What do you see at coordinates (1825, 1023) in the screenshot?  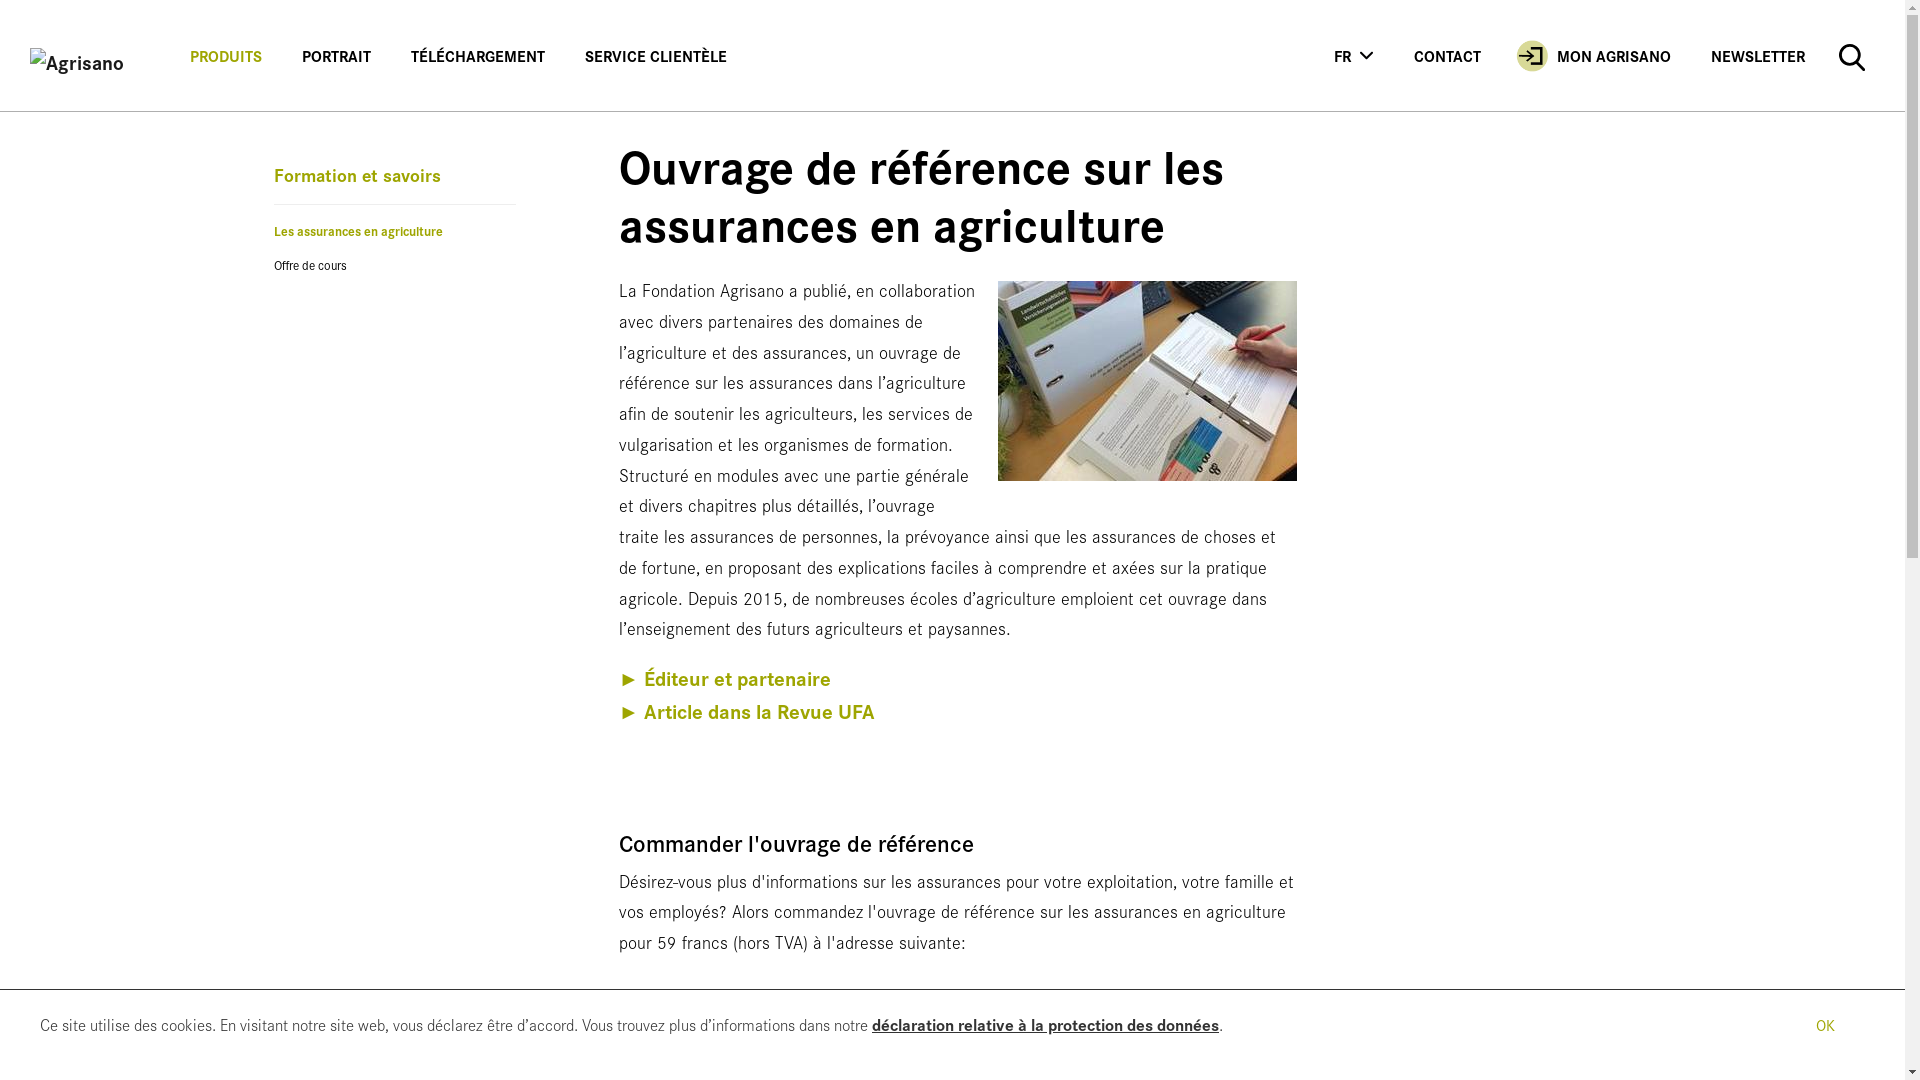 I see `OK` at bounding box center [1825, 1023].